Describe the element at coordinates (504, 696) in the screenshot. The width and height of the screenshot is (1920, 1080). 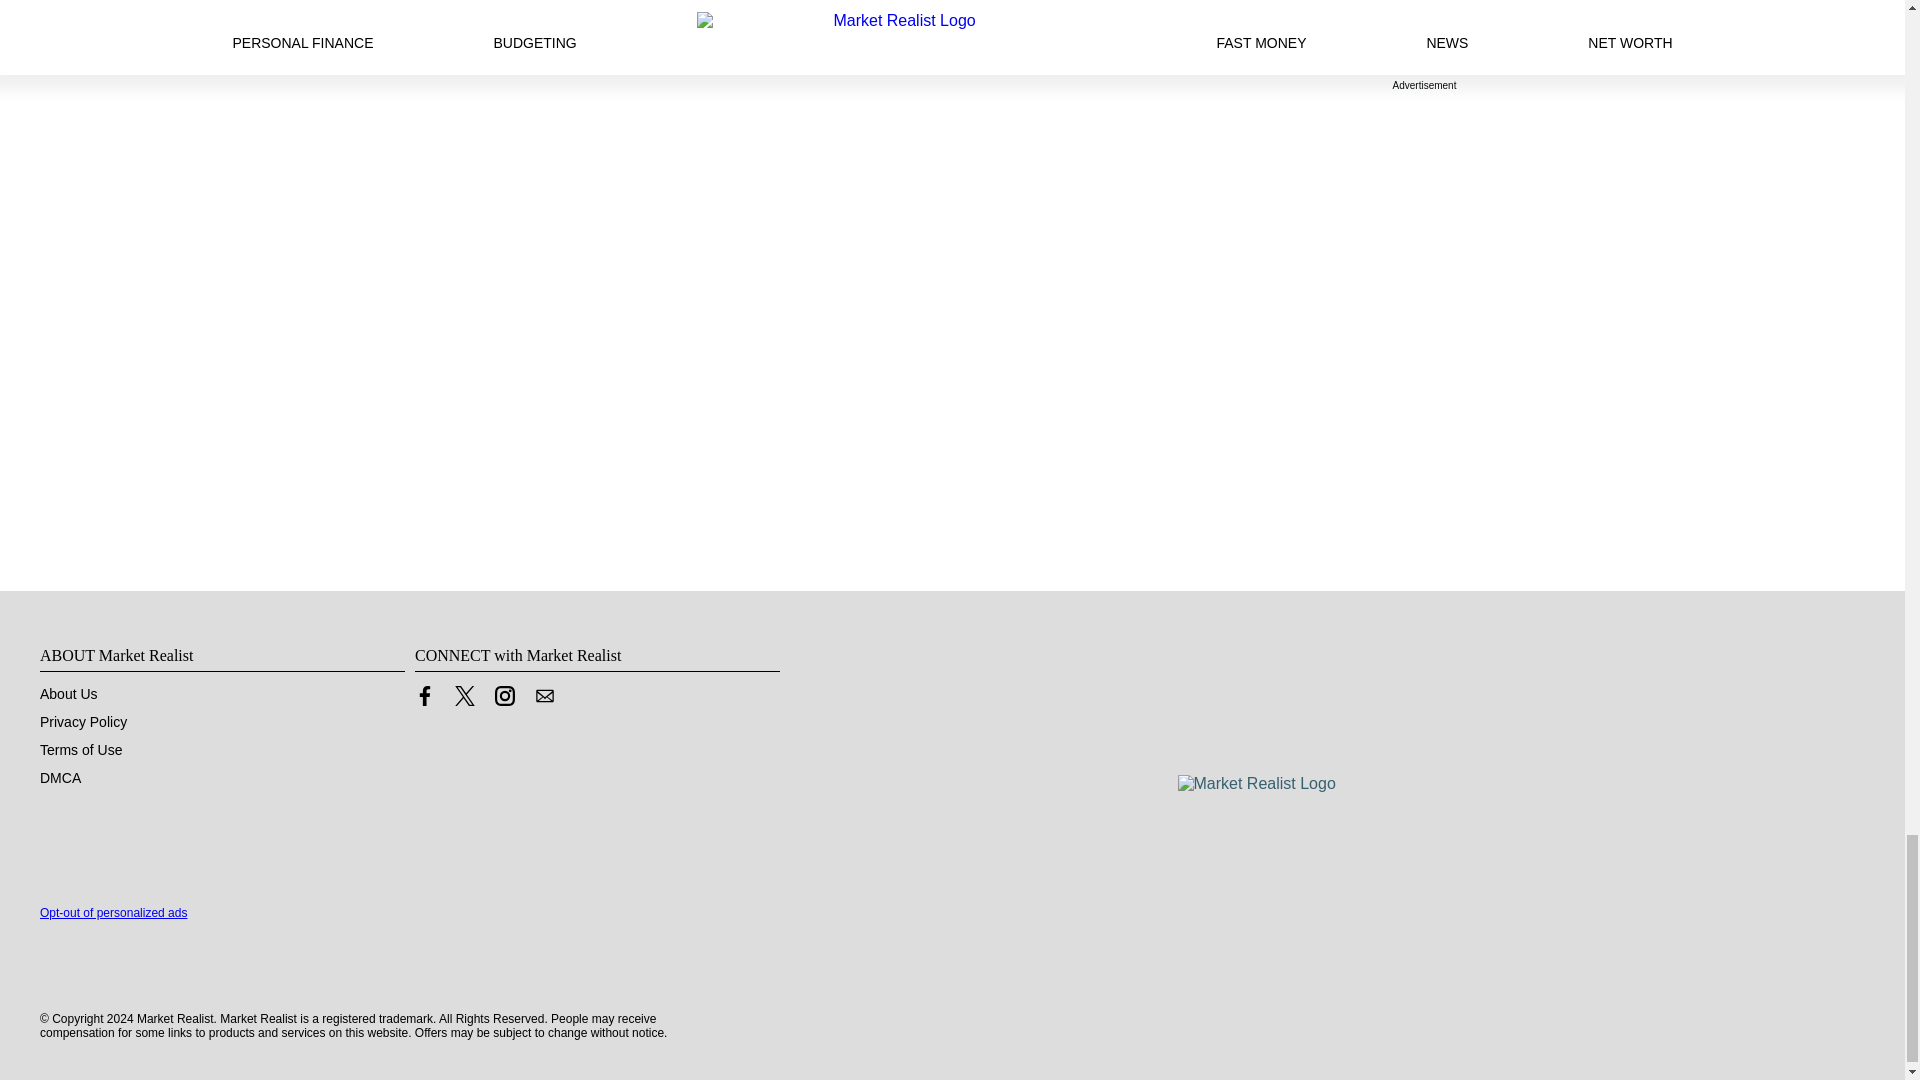
I see `Link to Instagram` at that location.